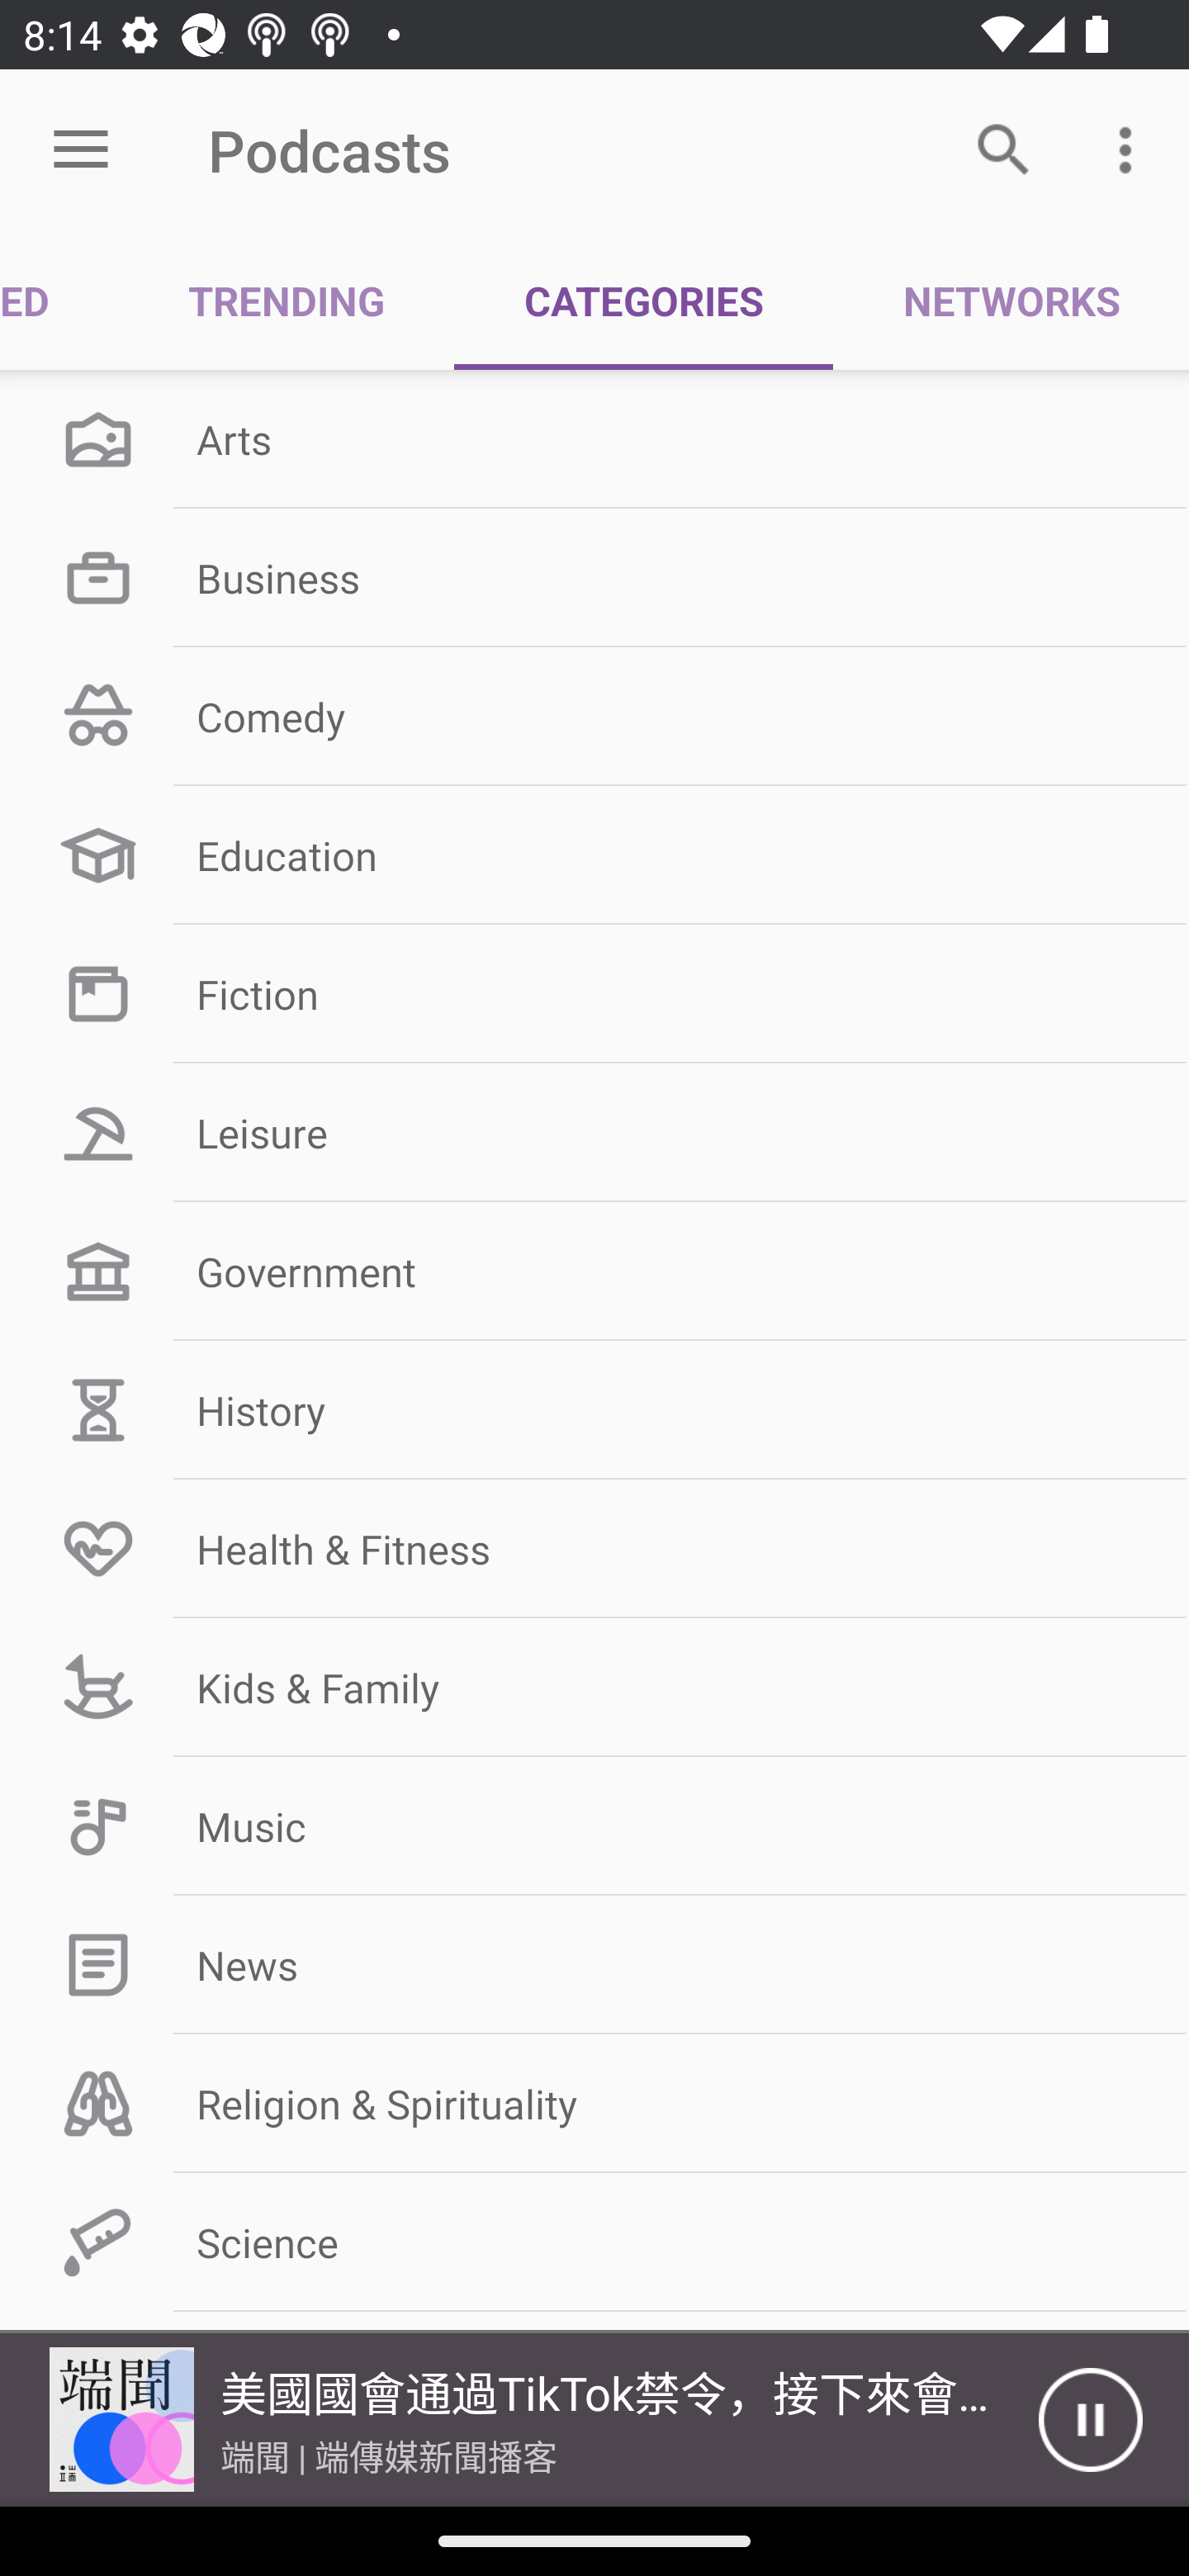 Image resolution: width=1189 pixels, height=2576 pixels. I want to click on NETWORKS, so click(1011, 301).